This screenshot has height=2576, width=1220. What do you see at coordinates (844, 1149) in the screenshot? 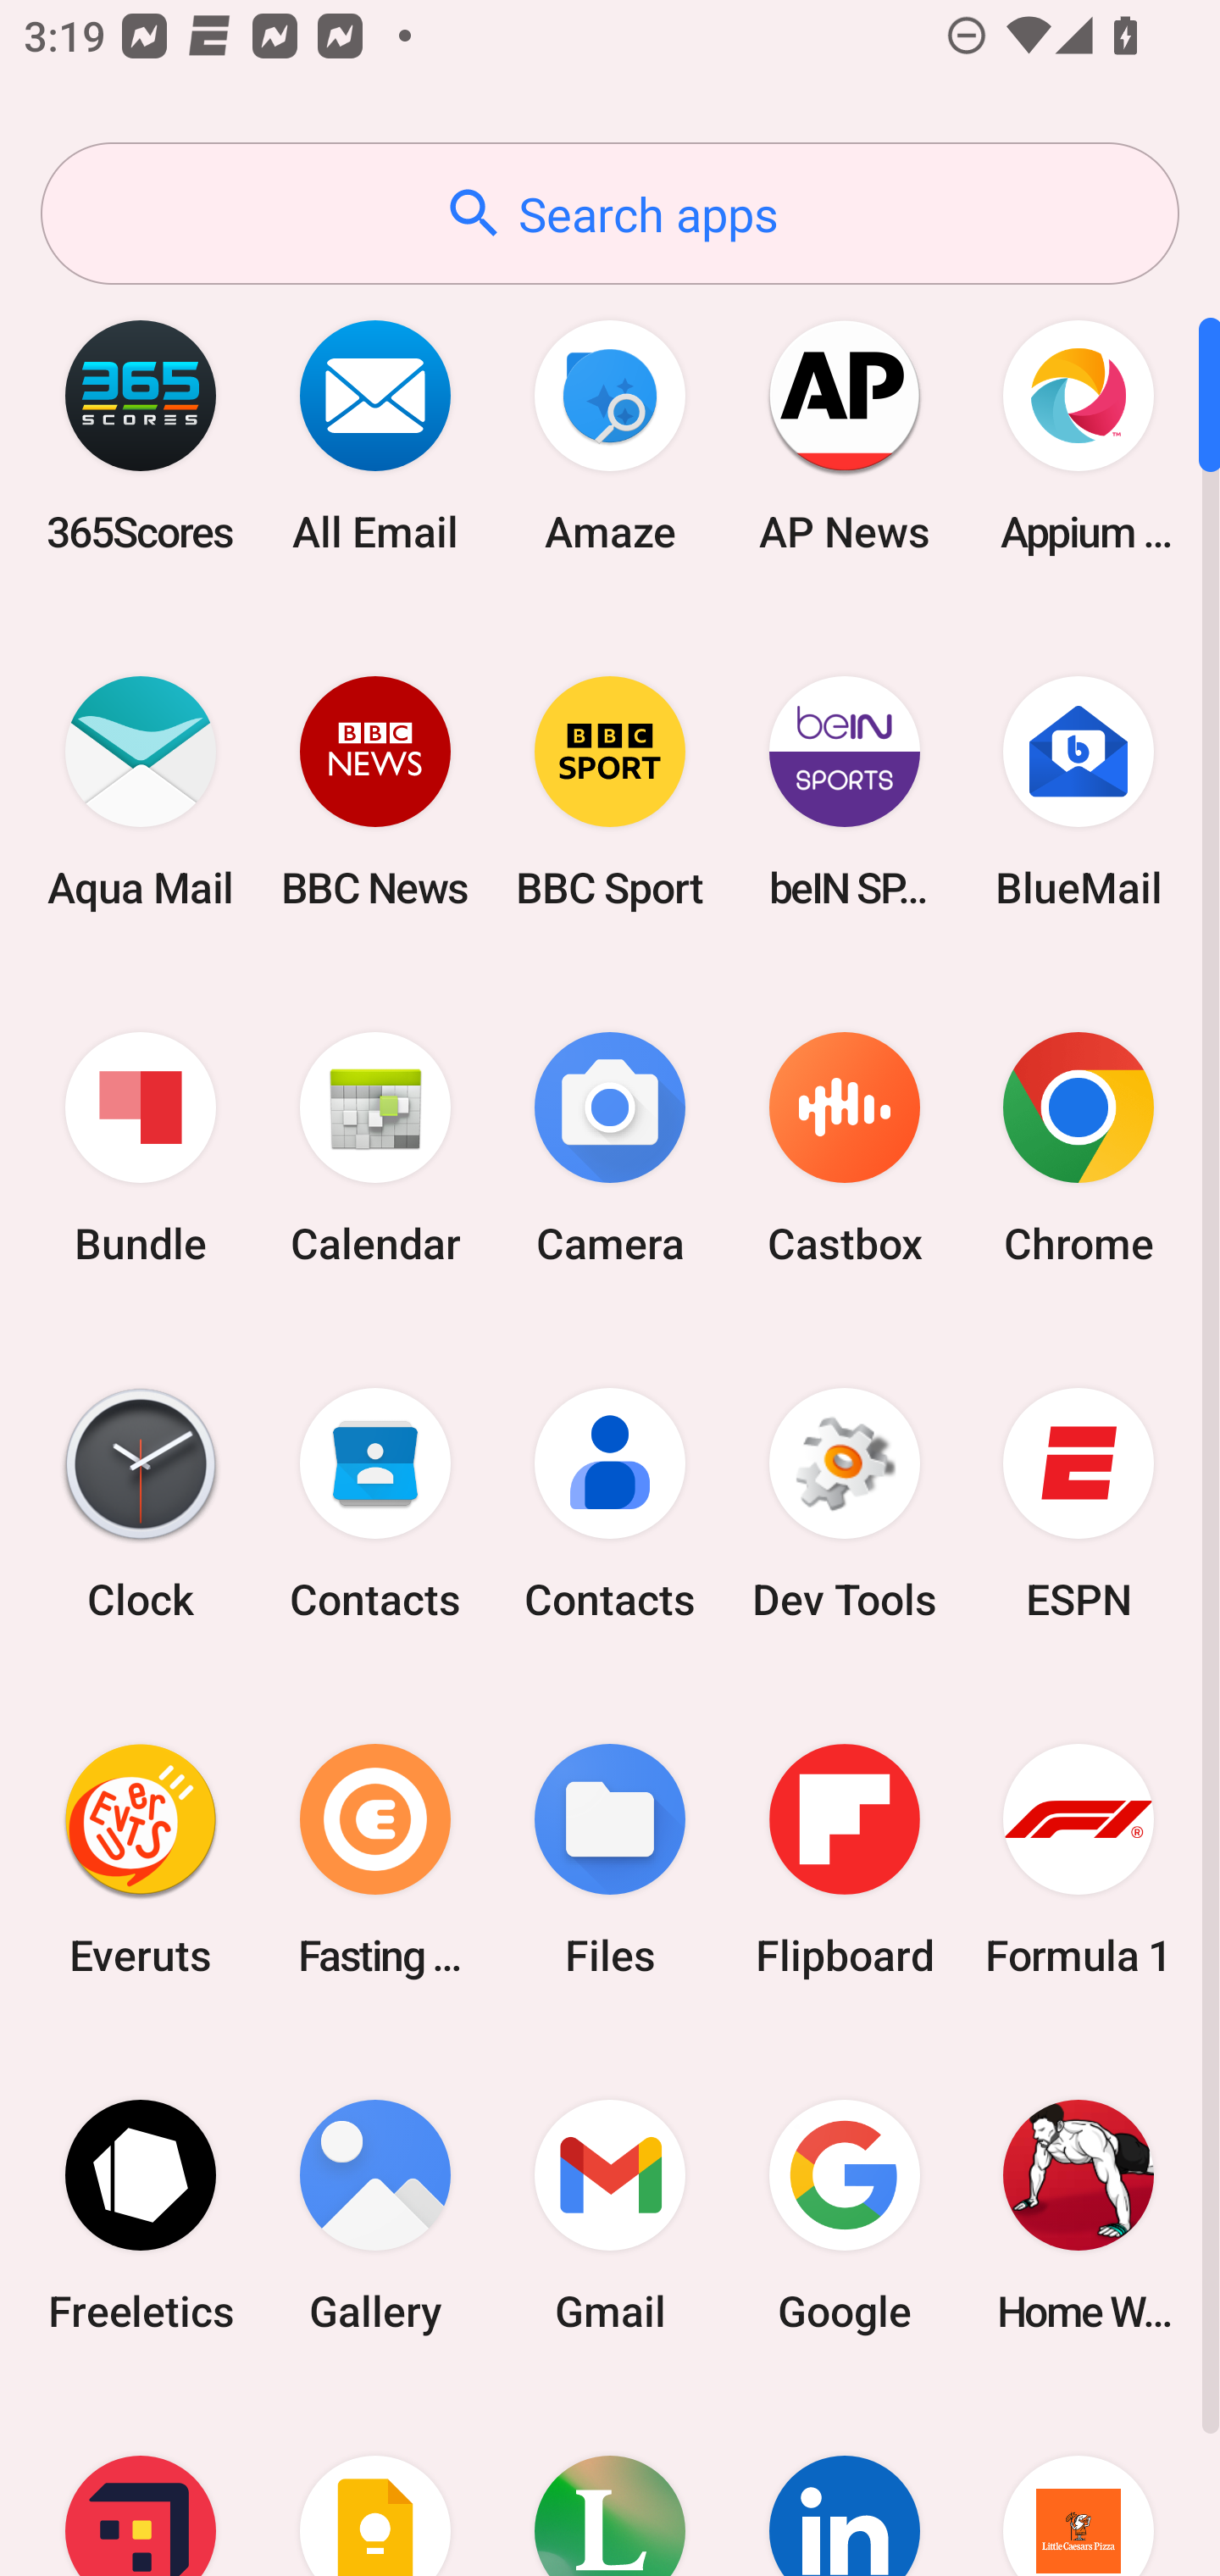
I see `Castbox` at bounding box center [844, 1149].